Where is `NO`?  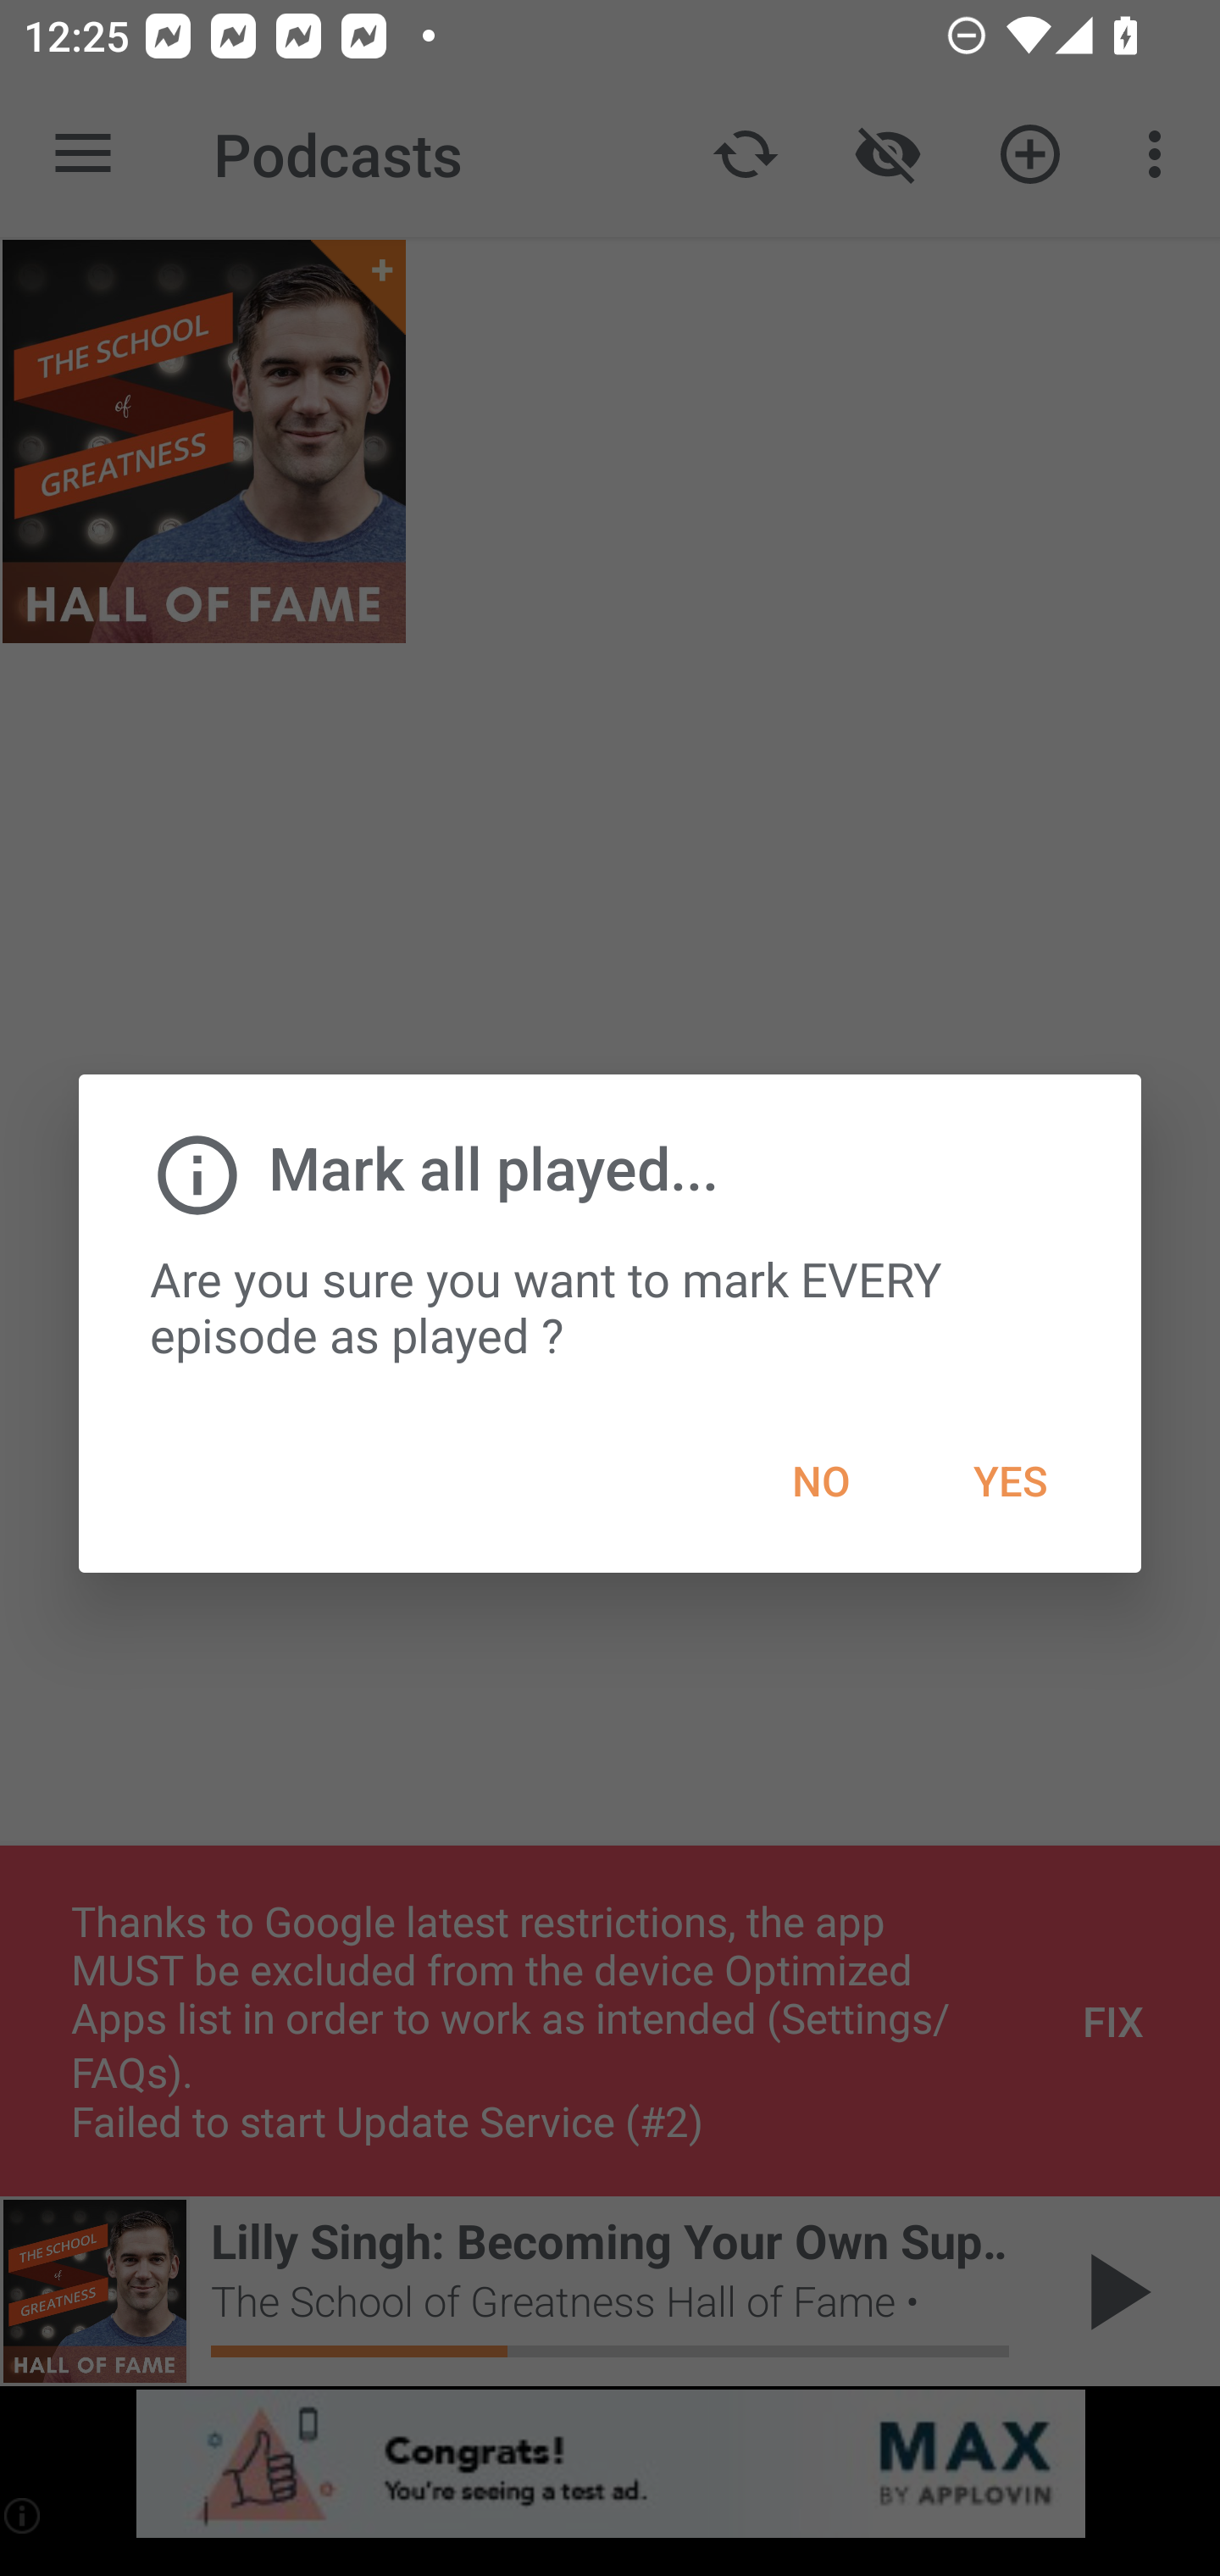
NO is located at coordinates (820, 1481).